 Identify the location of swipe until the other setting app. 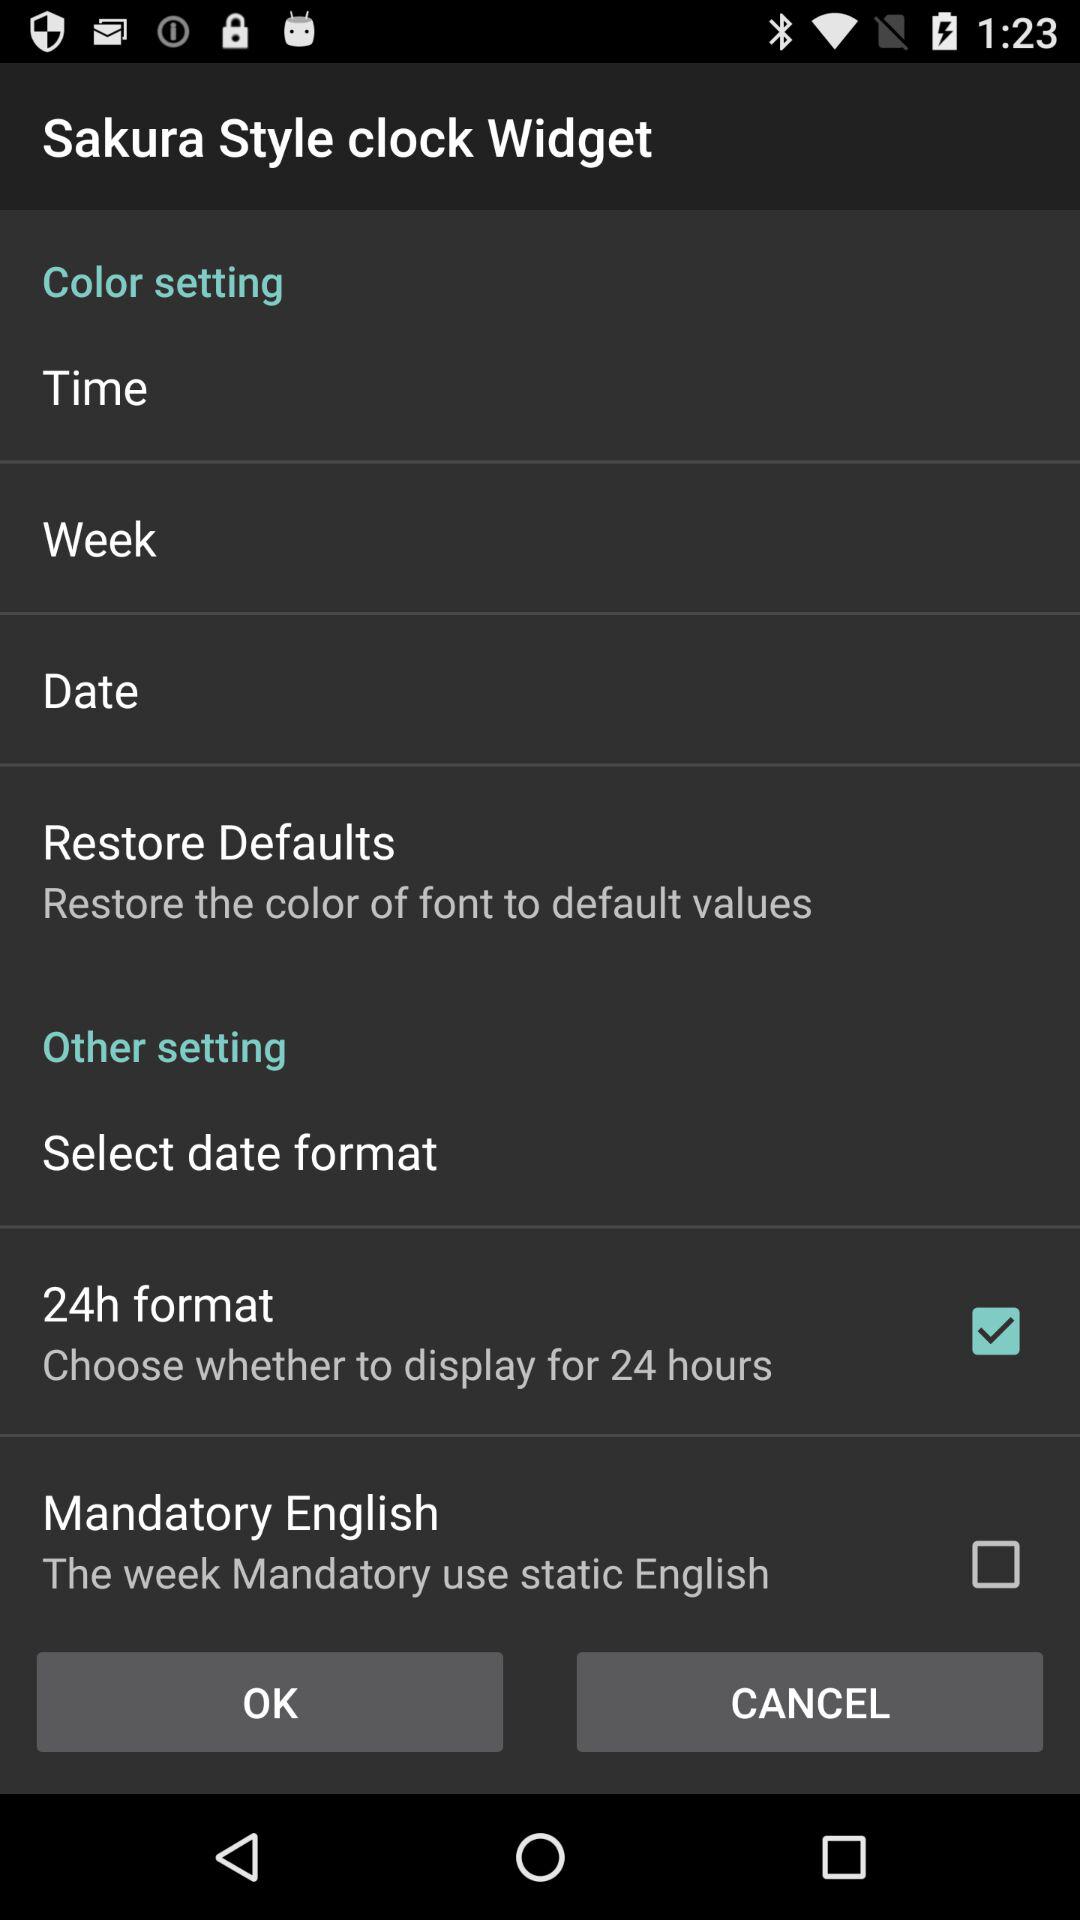
(540, 1024).